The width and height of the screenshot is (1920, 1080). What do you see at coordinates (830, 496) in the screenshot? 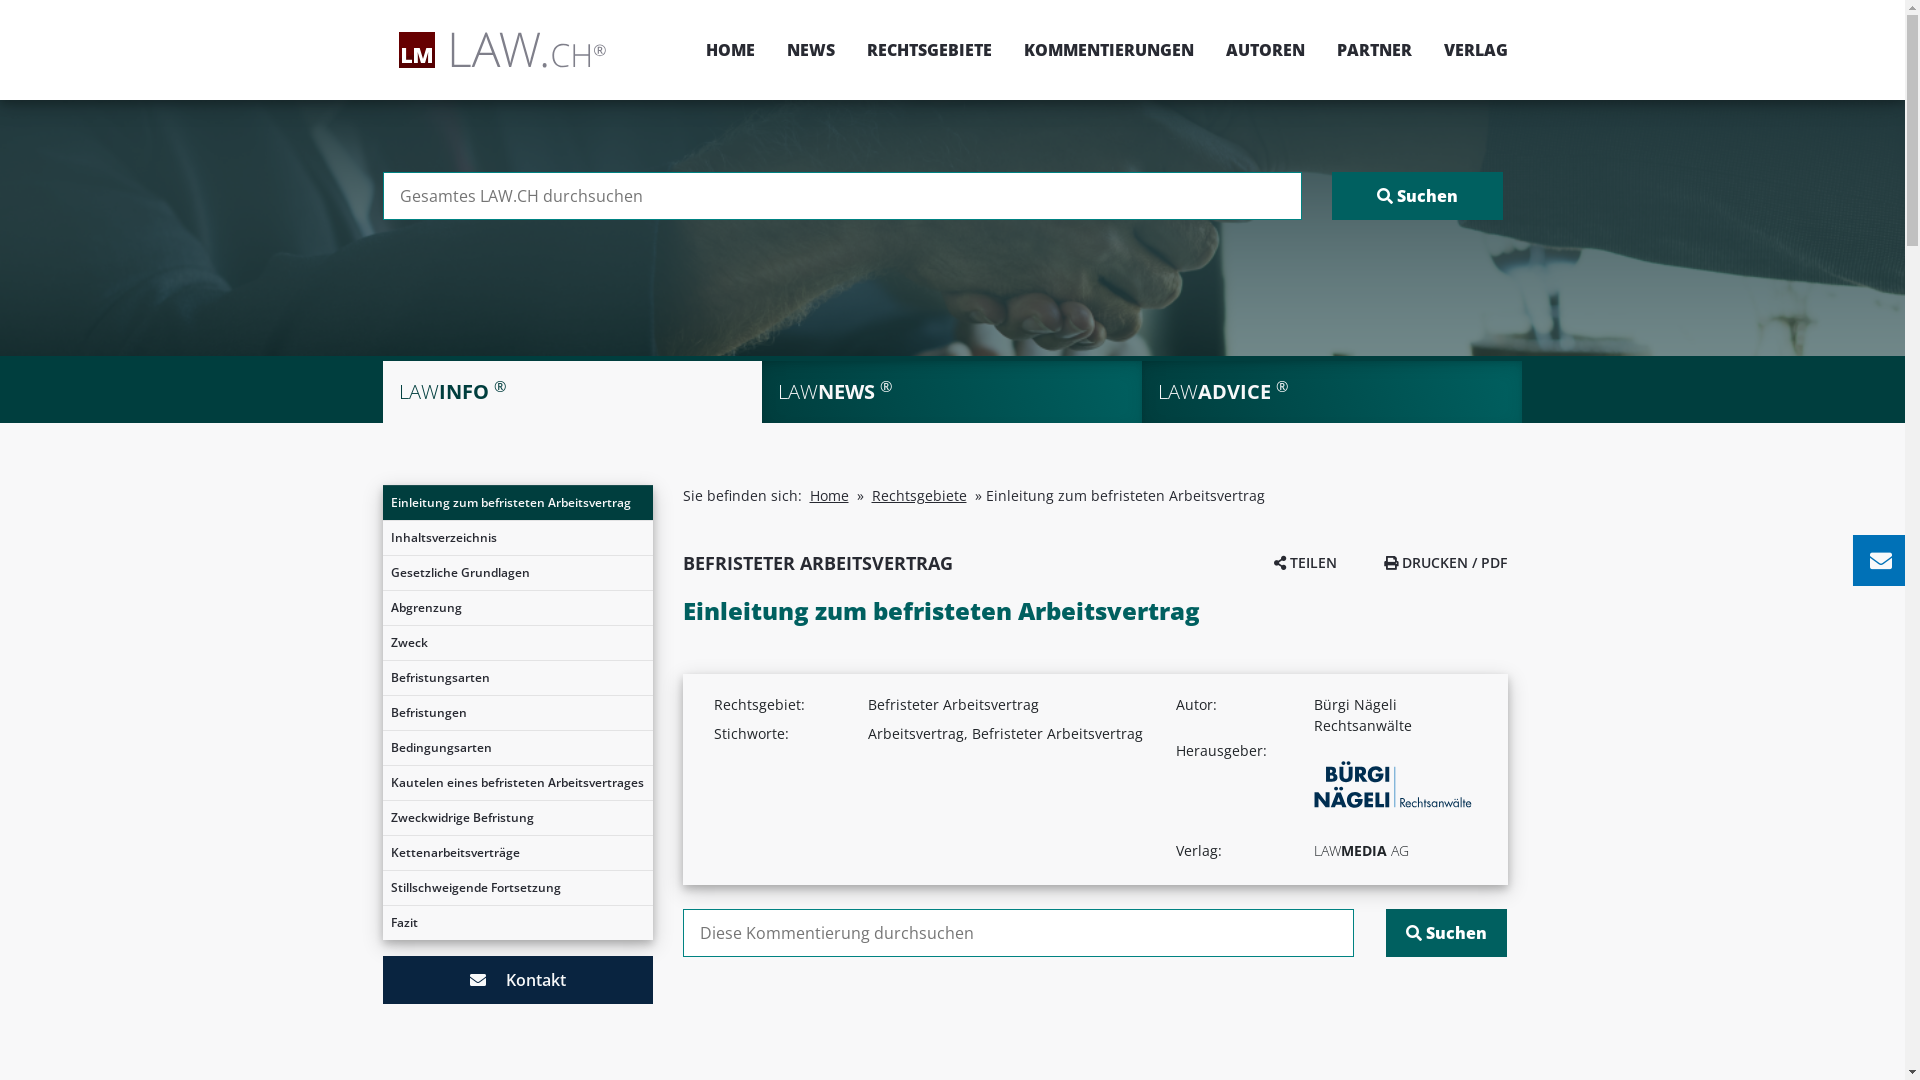
I see `Home` at bounding box center [830, 496].